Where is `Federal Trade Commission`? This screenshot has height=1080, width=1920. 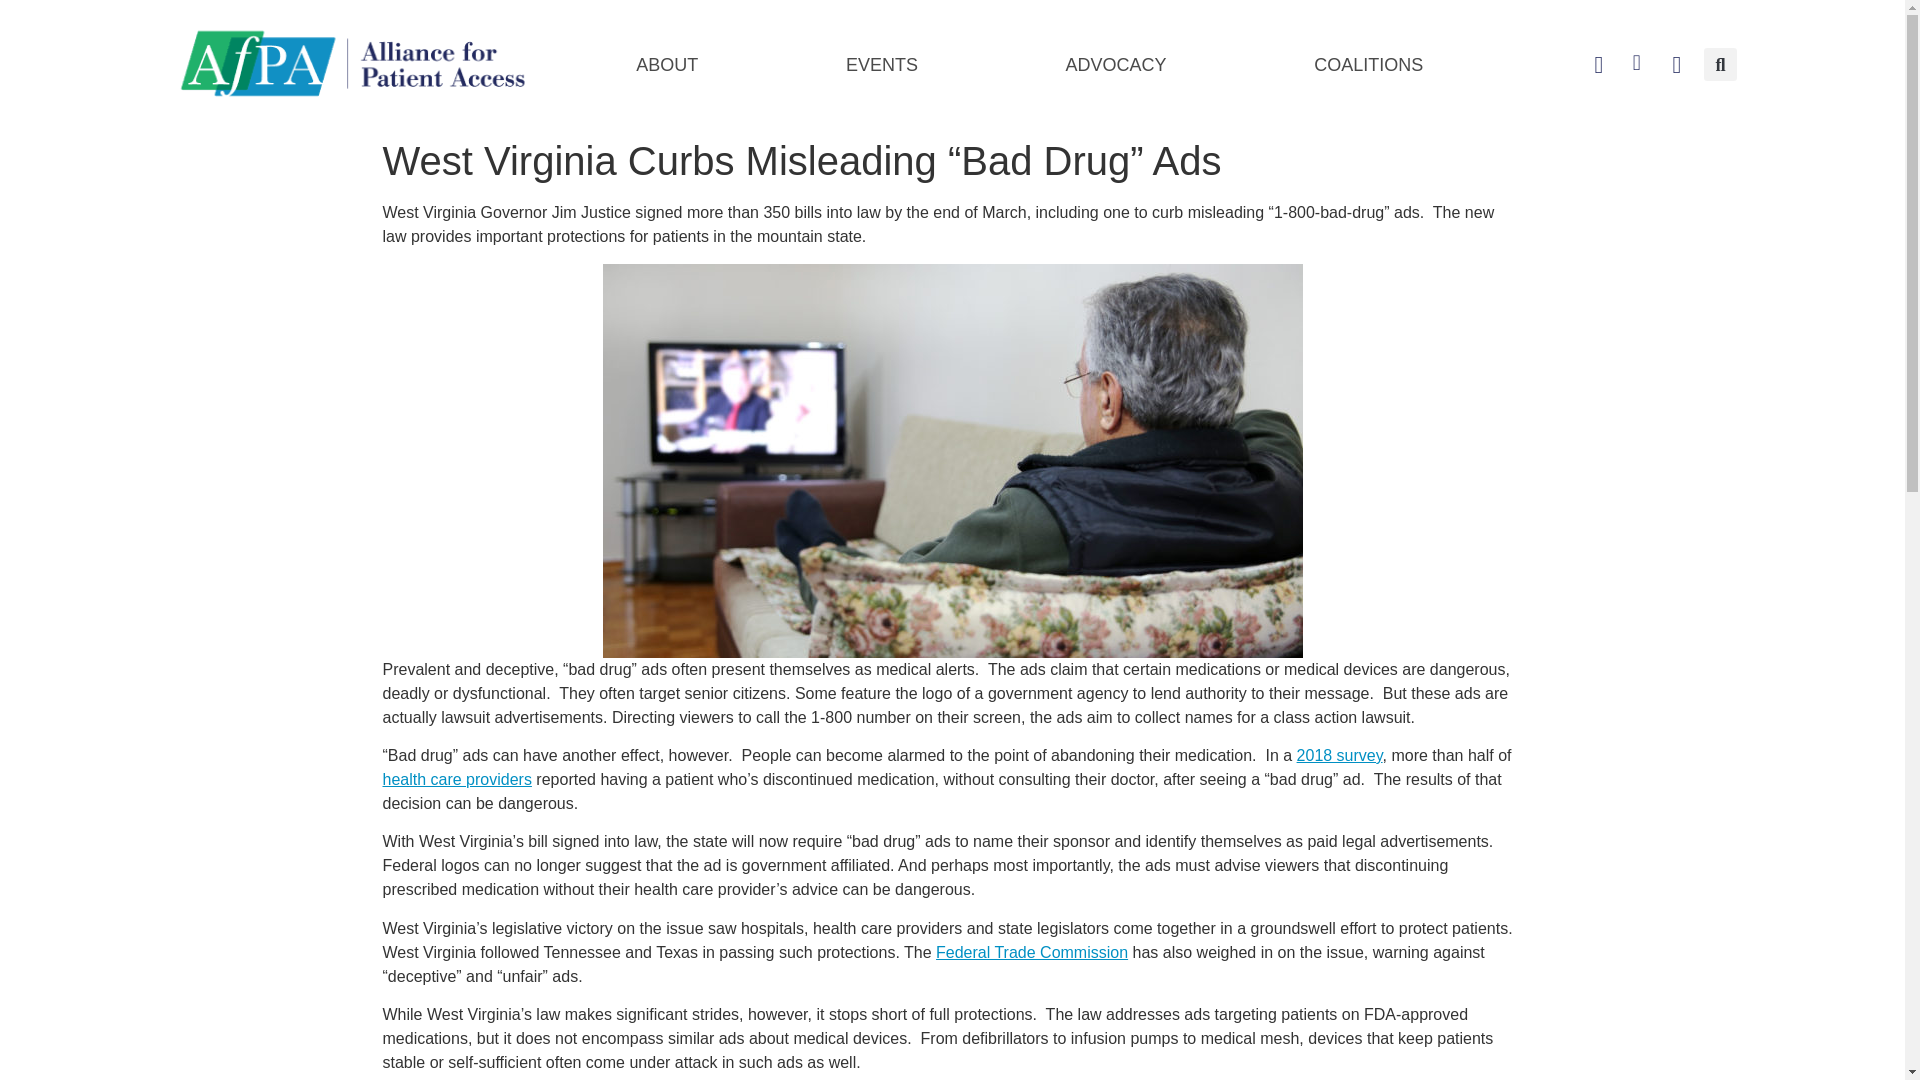 Federal Trade Commission is located at coordinates (1032, 952).